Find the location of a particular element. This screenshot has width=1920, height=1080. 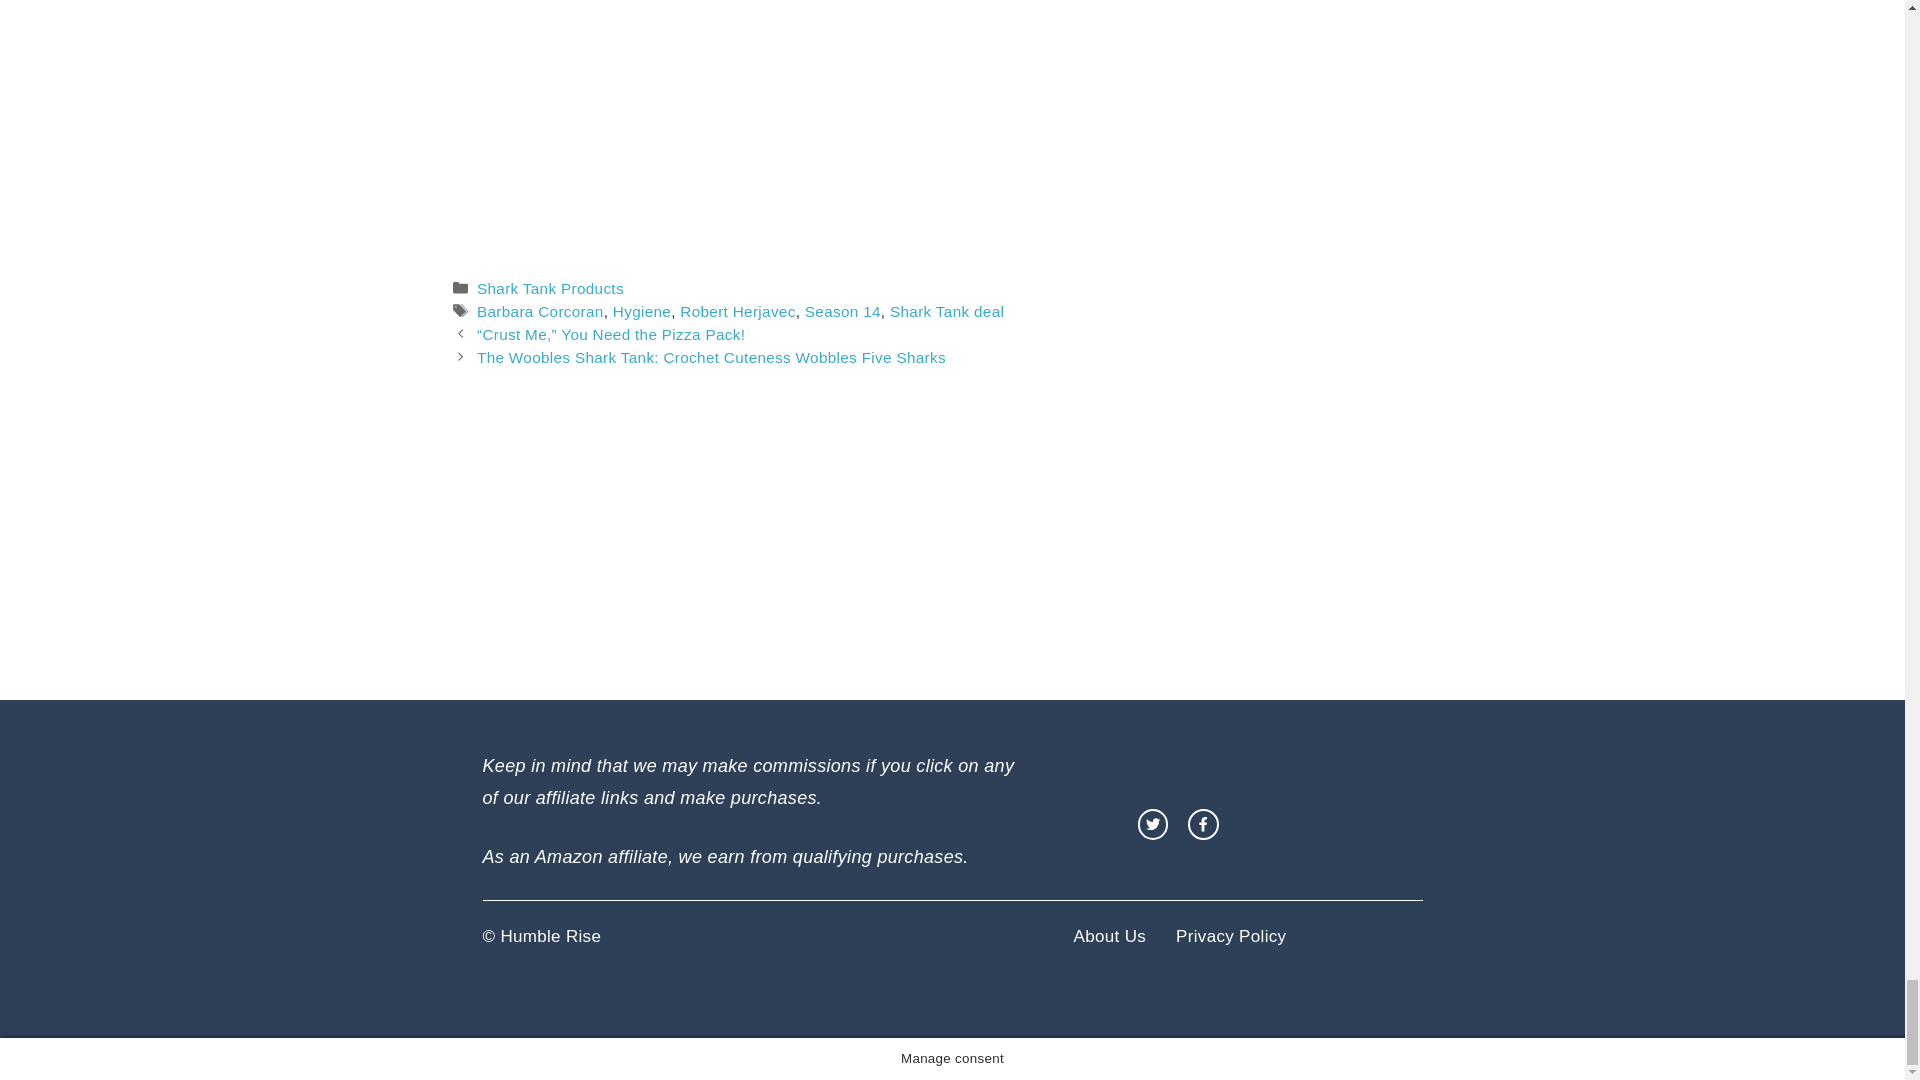

Barbara Corcoran is located at coordinates (540, 311).